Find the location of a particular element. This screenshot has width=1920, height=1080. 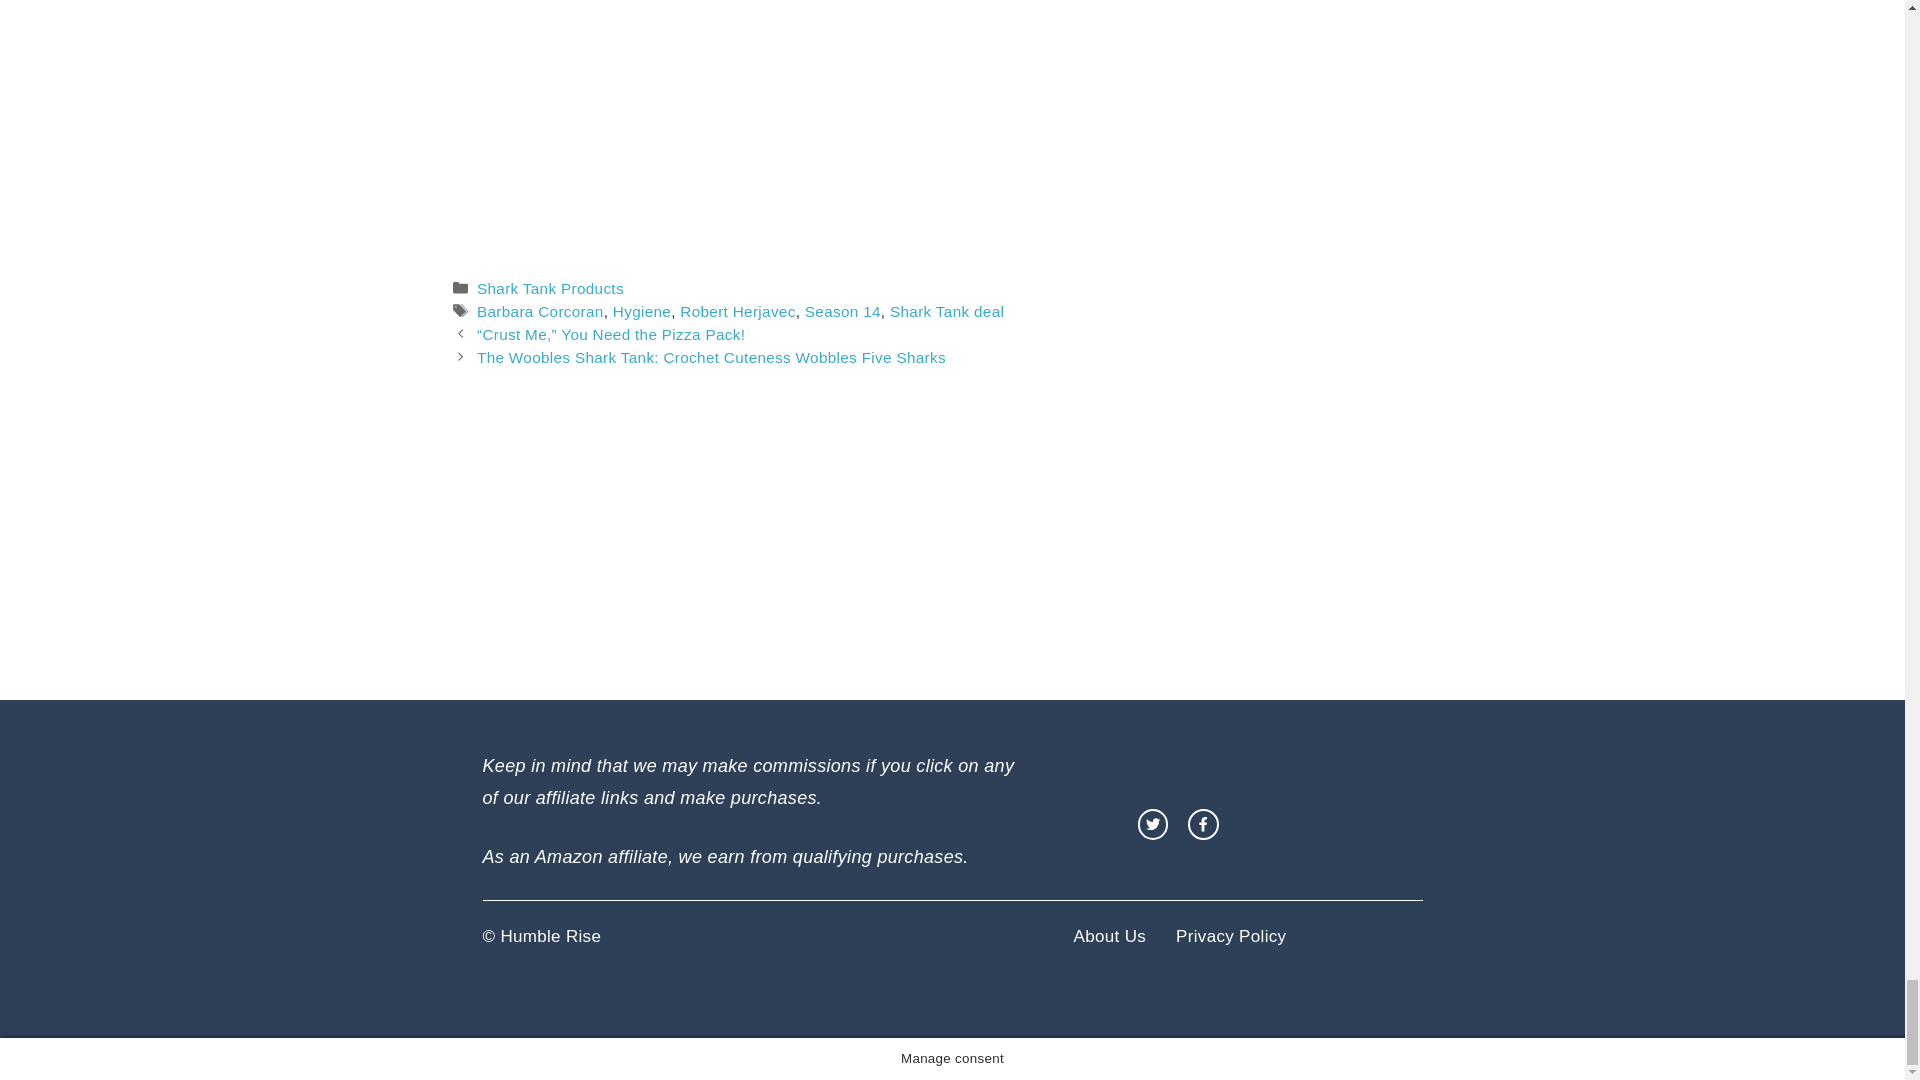

Barbara Corcoran is located at coordinates (540, 311).